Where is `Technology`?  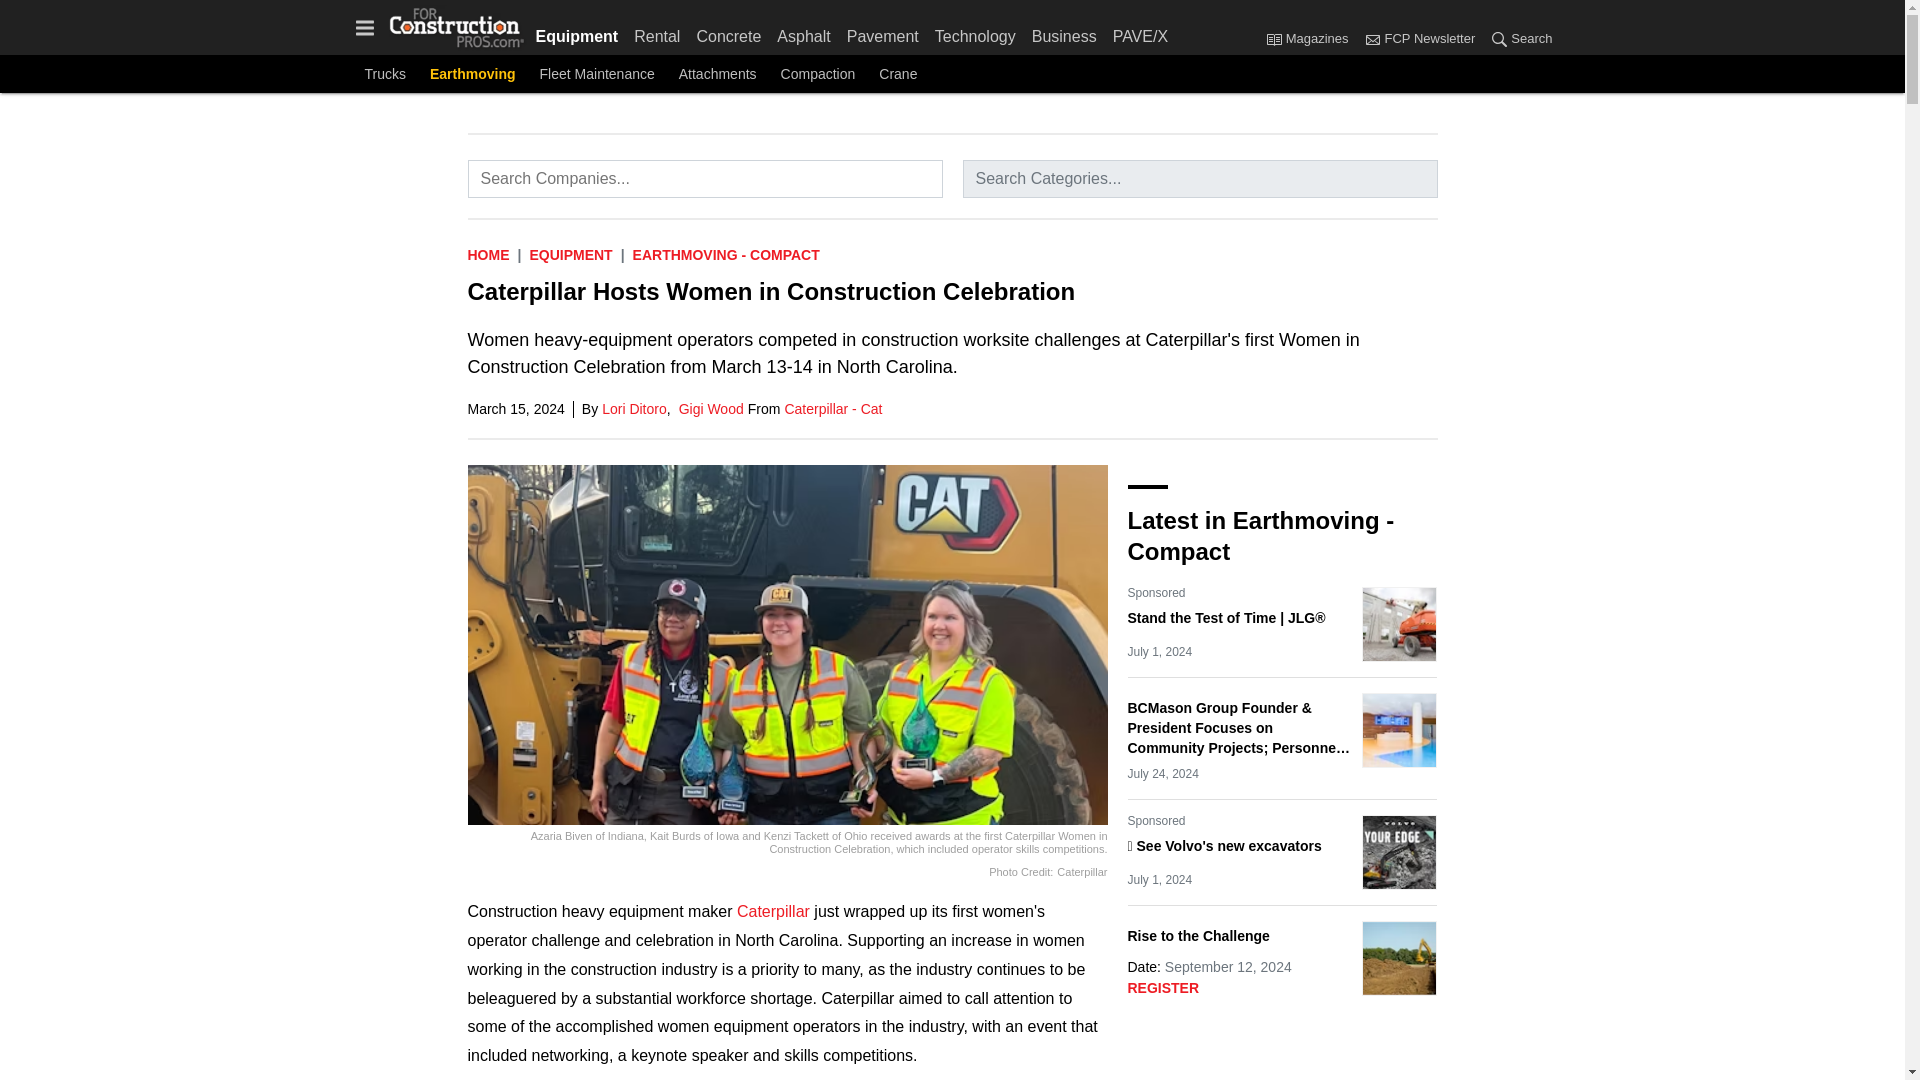 Technology is located at coordinates (975, 32).